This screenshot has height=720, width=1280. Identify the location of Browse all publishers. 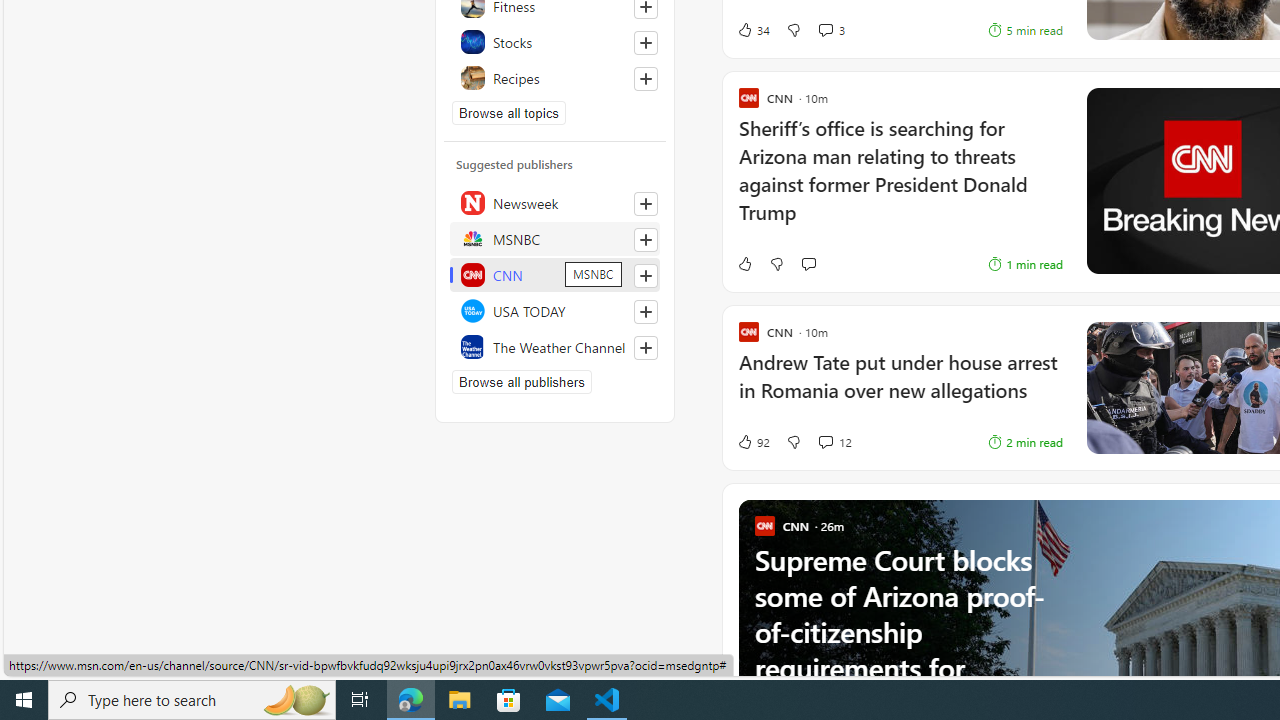
(521, 382).